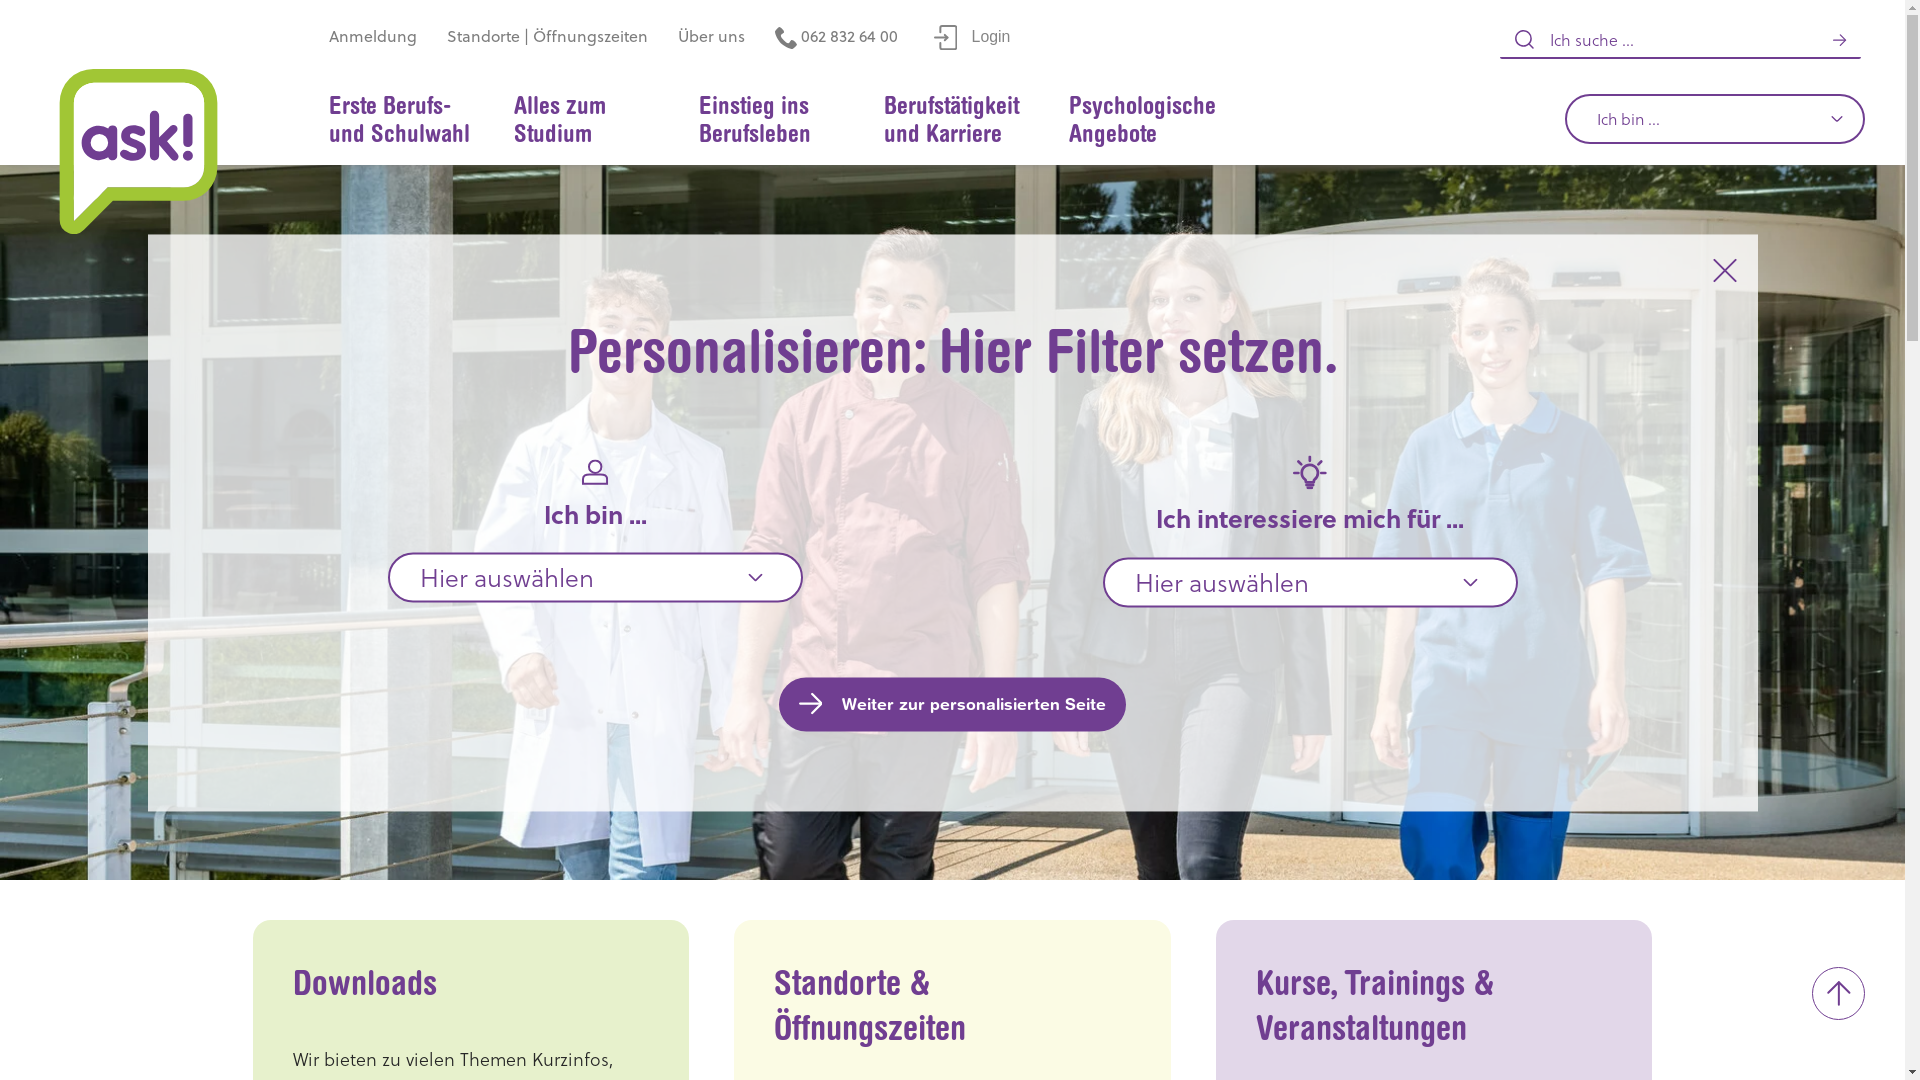 Image resolution: width=1920 pixels, height=1080 pixels. What do you see at coordinates (586, 121) in the screenshot?
I see `Alles zum Studium` at bounding box center [586, 121].